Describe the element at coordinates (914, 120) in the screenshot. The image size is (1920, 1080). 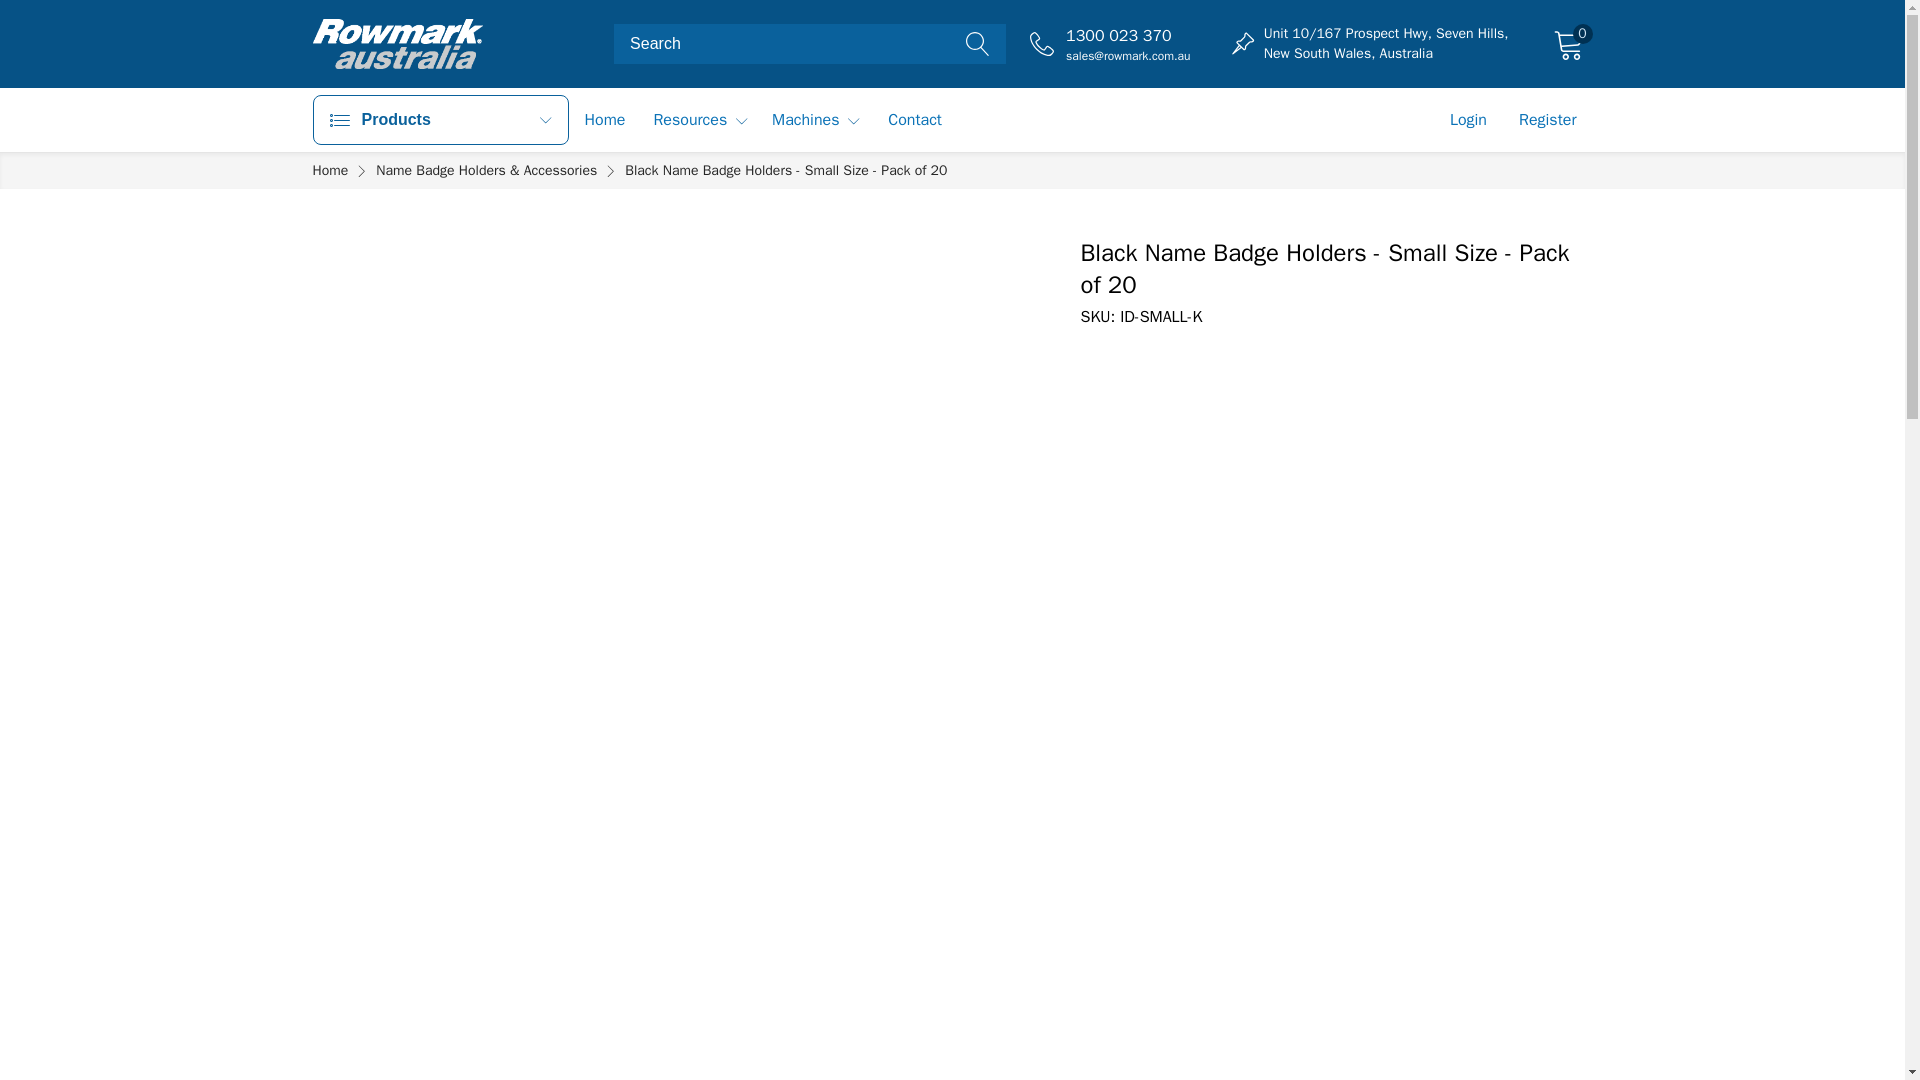
I see `Contact` at that location.